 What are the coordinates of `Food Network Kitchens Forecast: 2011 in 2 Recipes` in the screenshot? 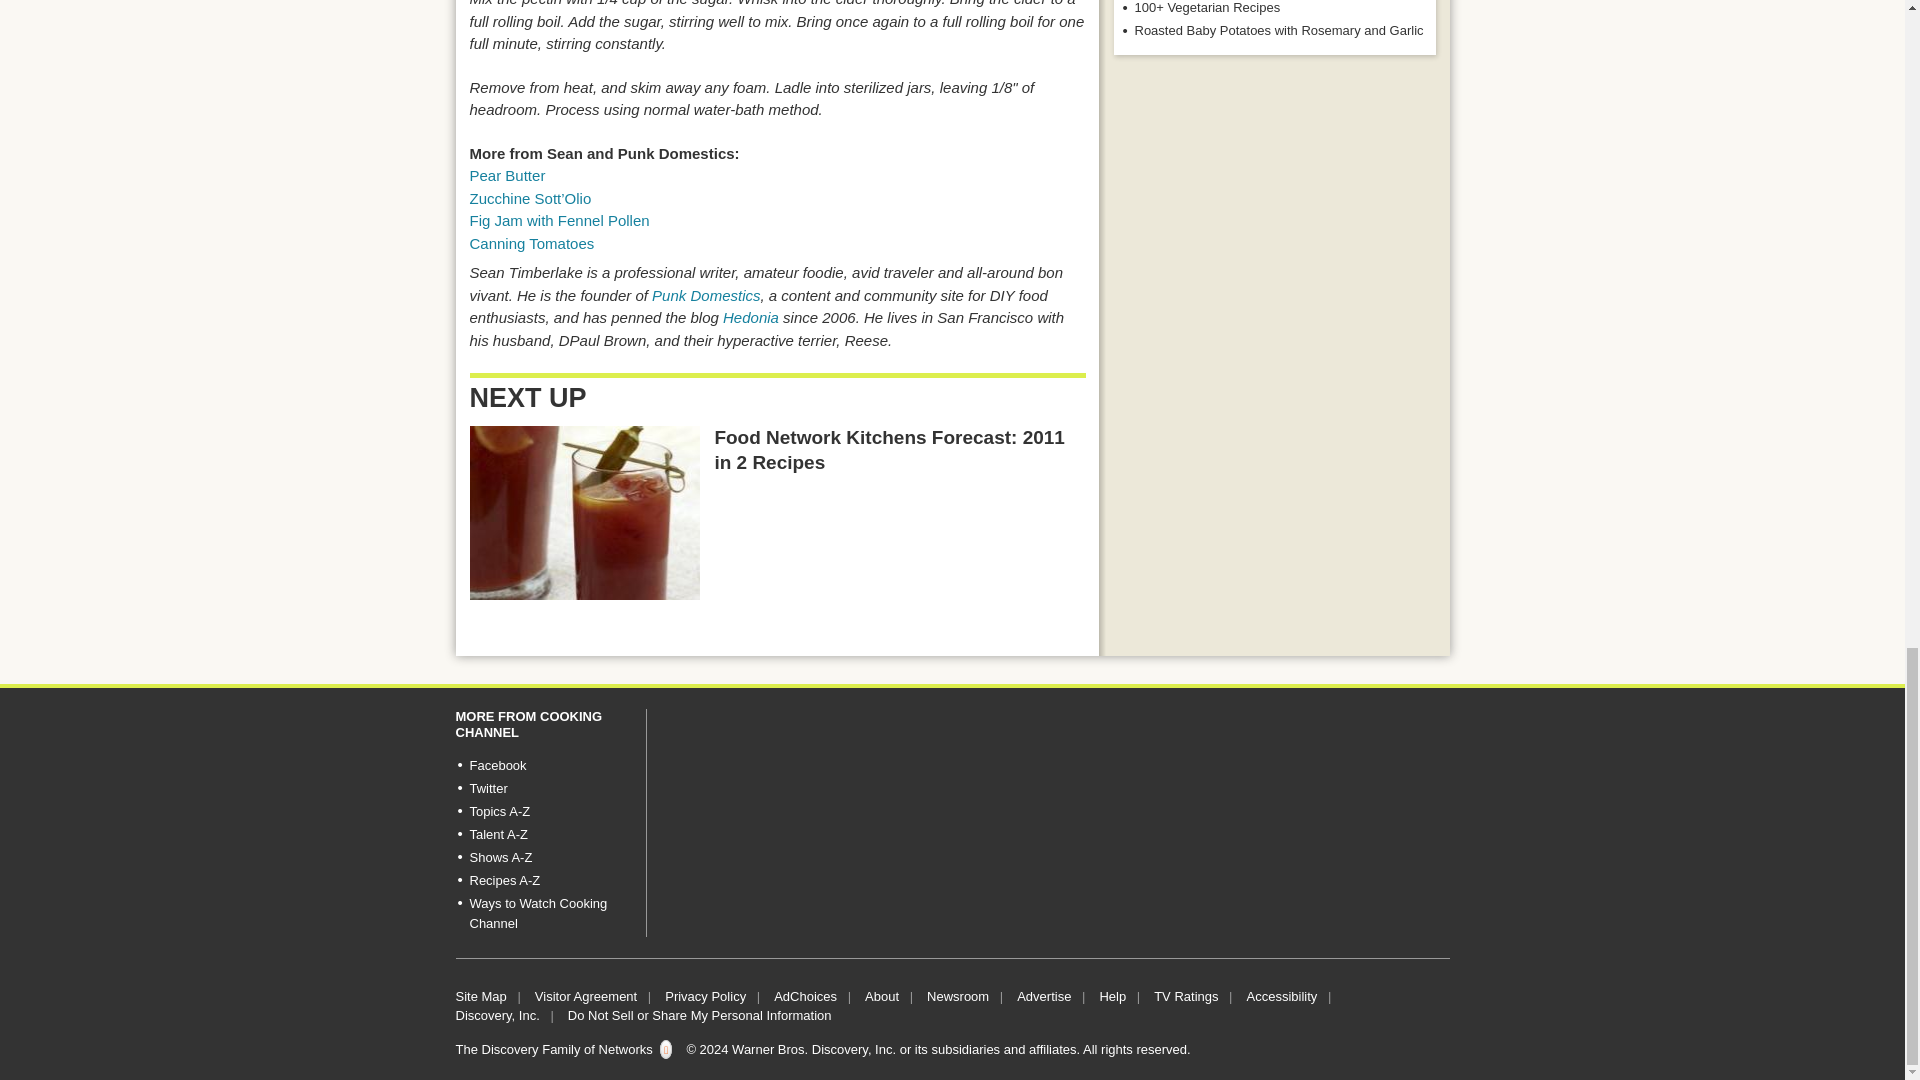 It's located at (585, 512).